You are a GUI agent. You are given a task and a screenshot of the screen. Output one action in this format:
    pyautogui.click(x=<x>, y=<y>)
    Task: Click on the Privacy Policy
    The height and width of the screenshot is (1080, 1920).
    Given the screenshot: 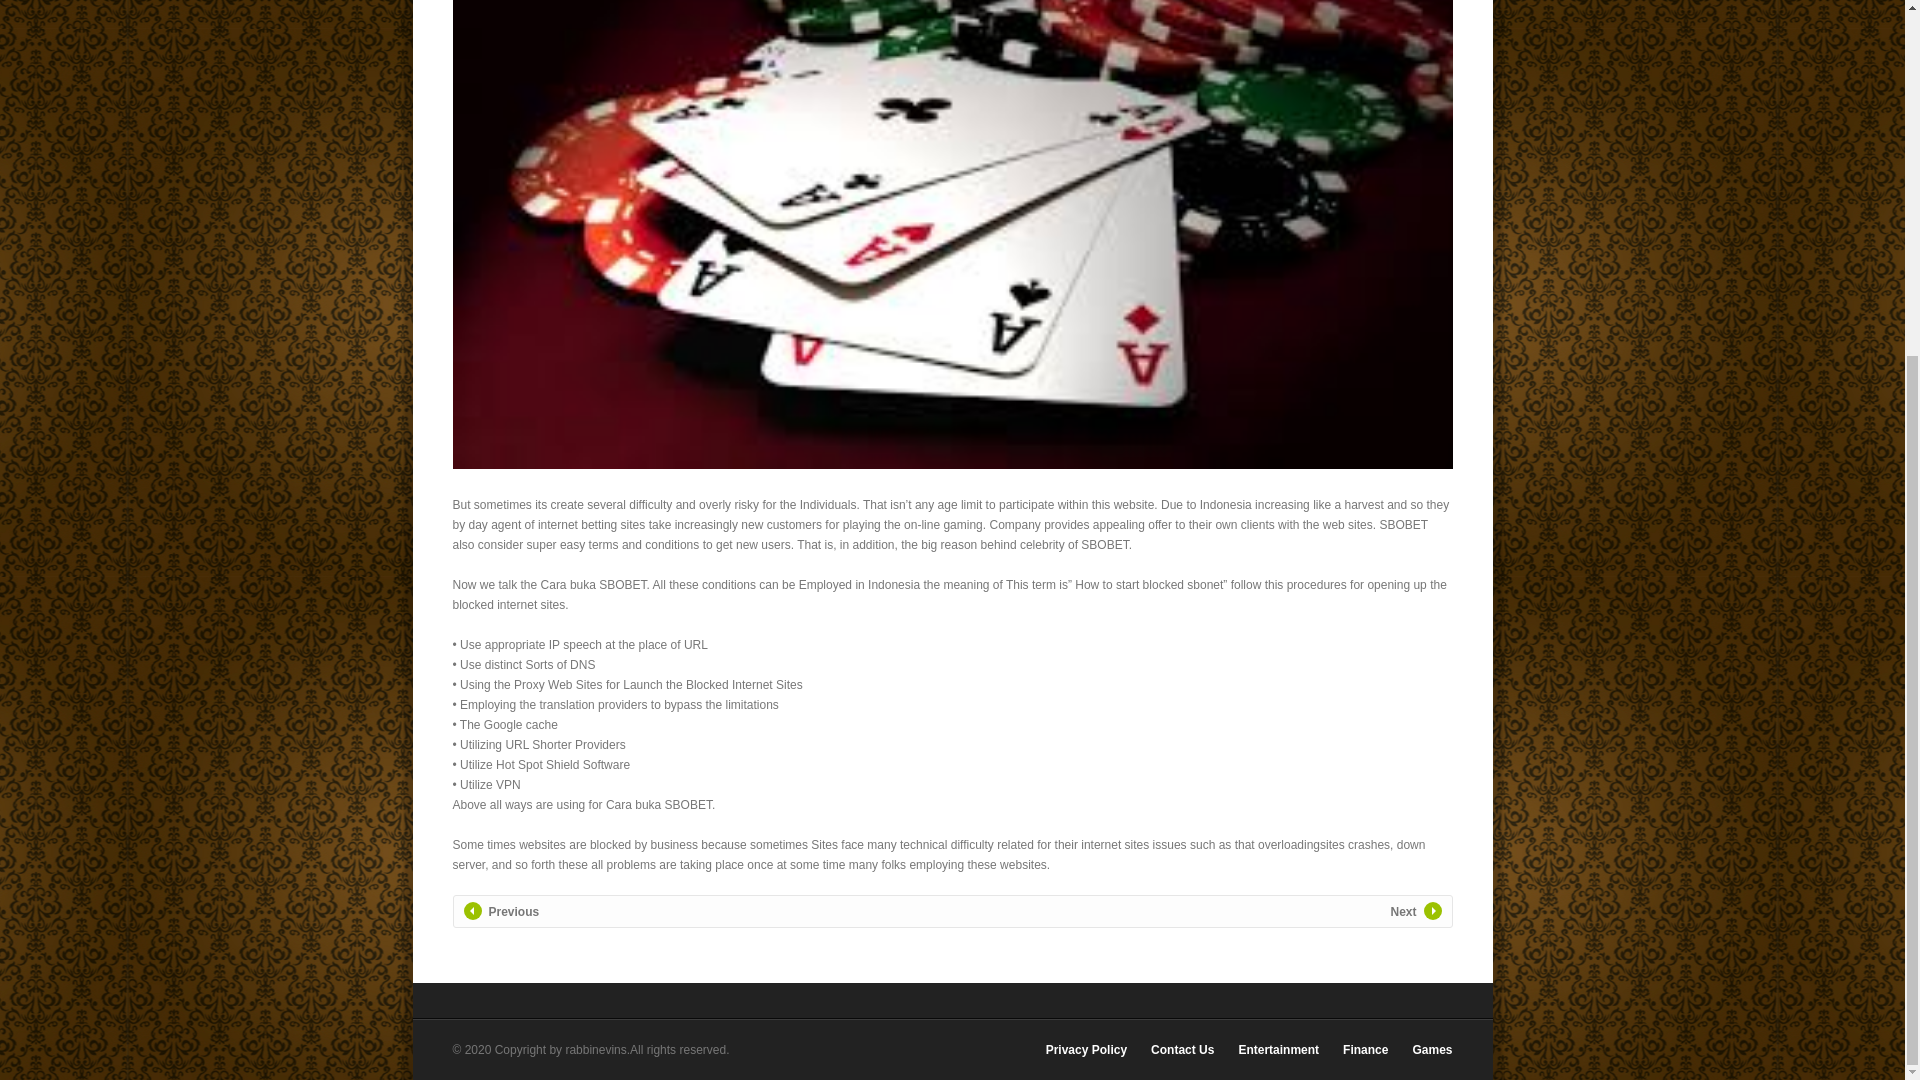 What is the action you would take?
    pyautogui.click(x=1086, y=1050)
    